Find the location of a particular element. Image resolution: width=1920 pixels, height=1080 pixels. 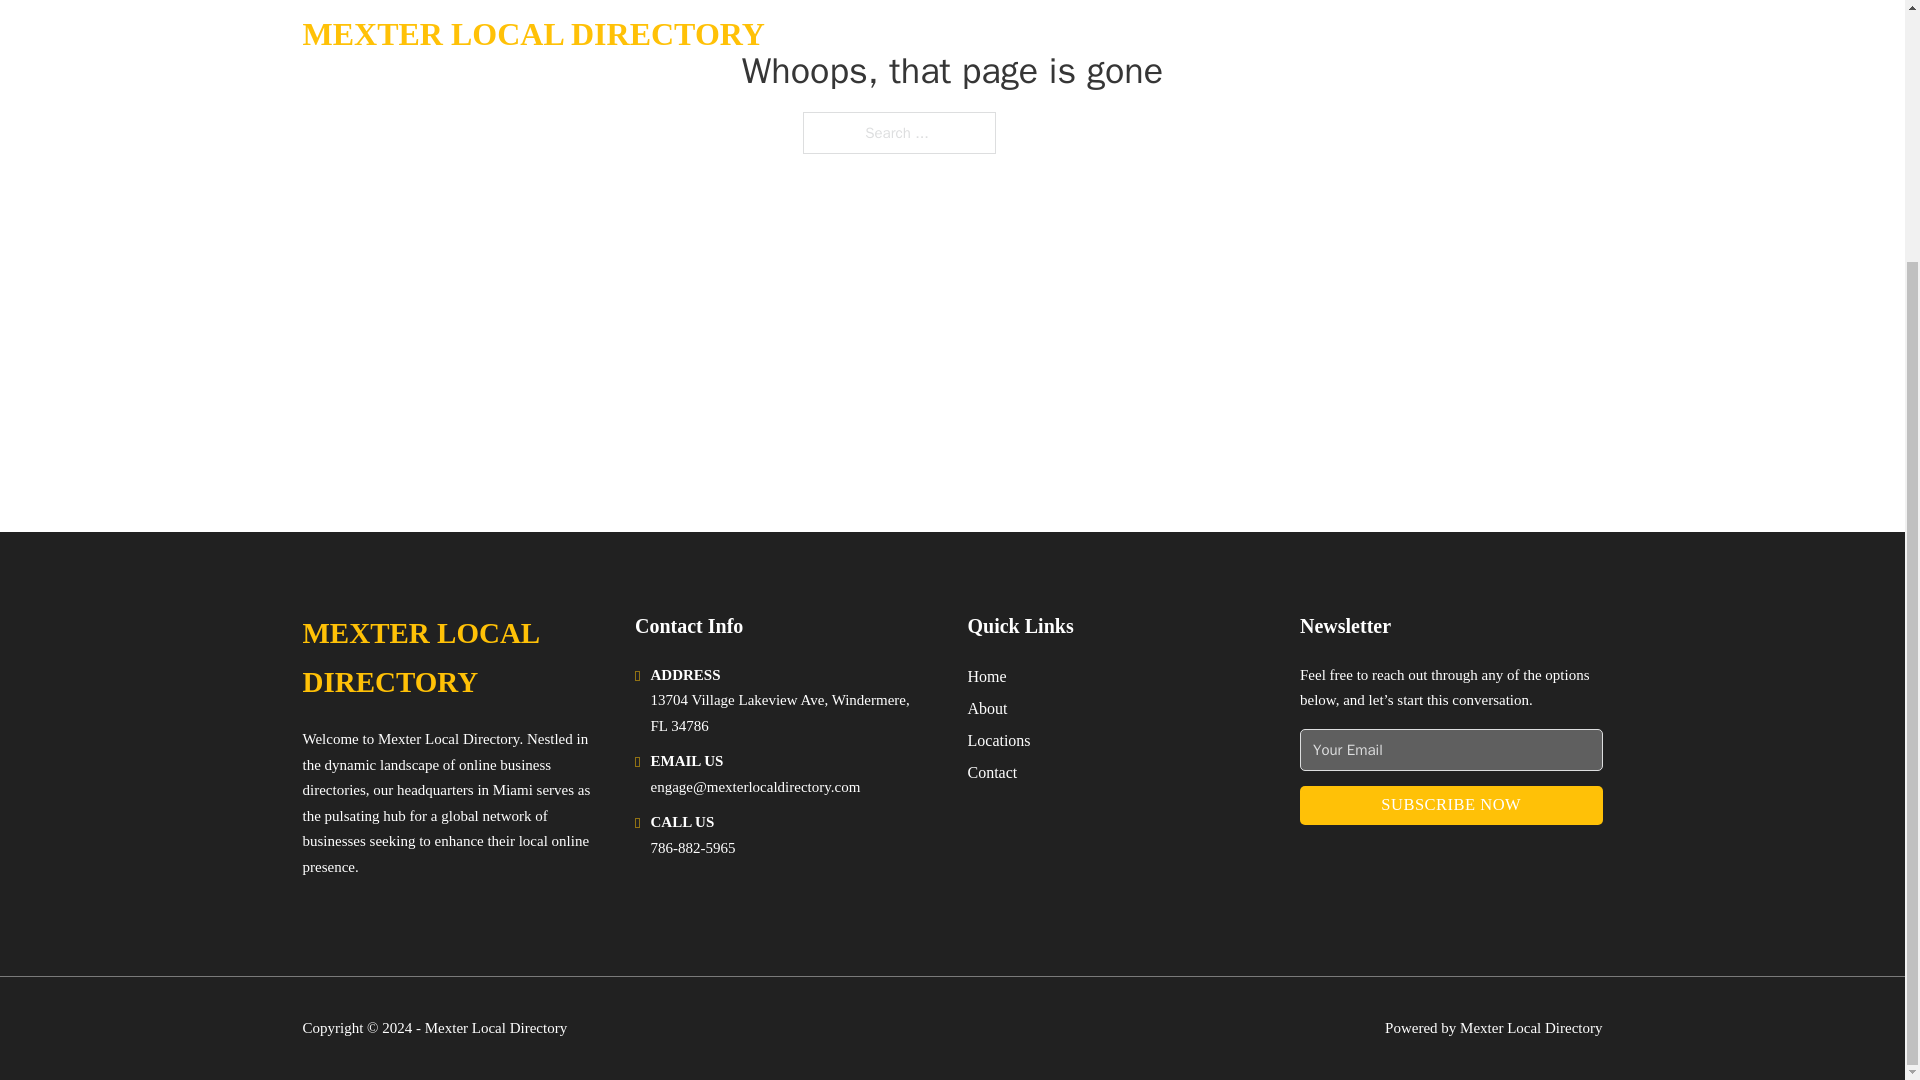

About is located at coordinates (988, 708).